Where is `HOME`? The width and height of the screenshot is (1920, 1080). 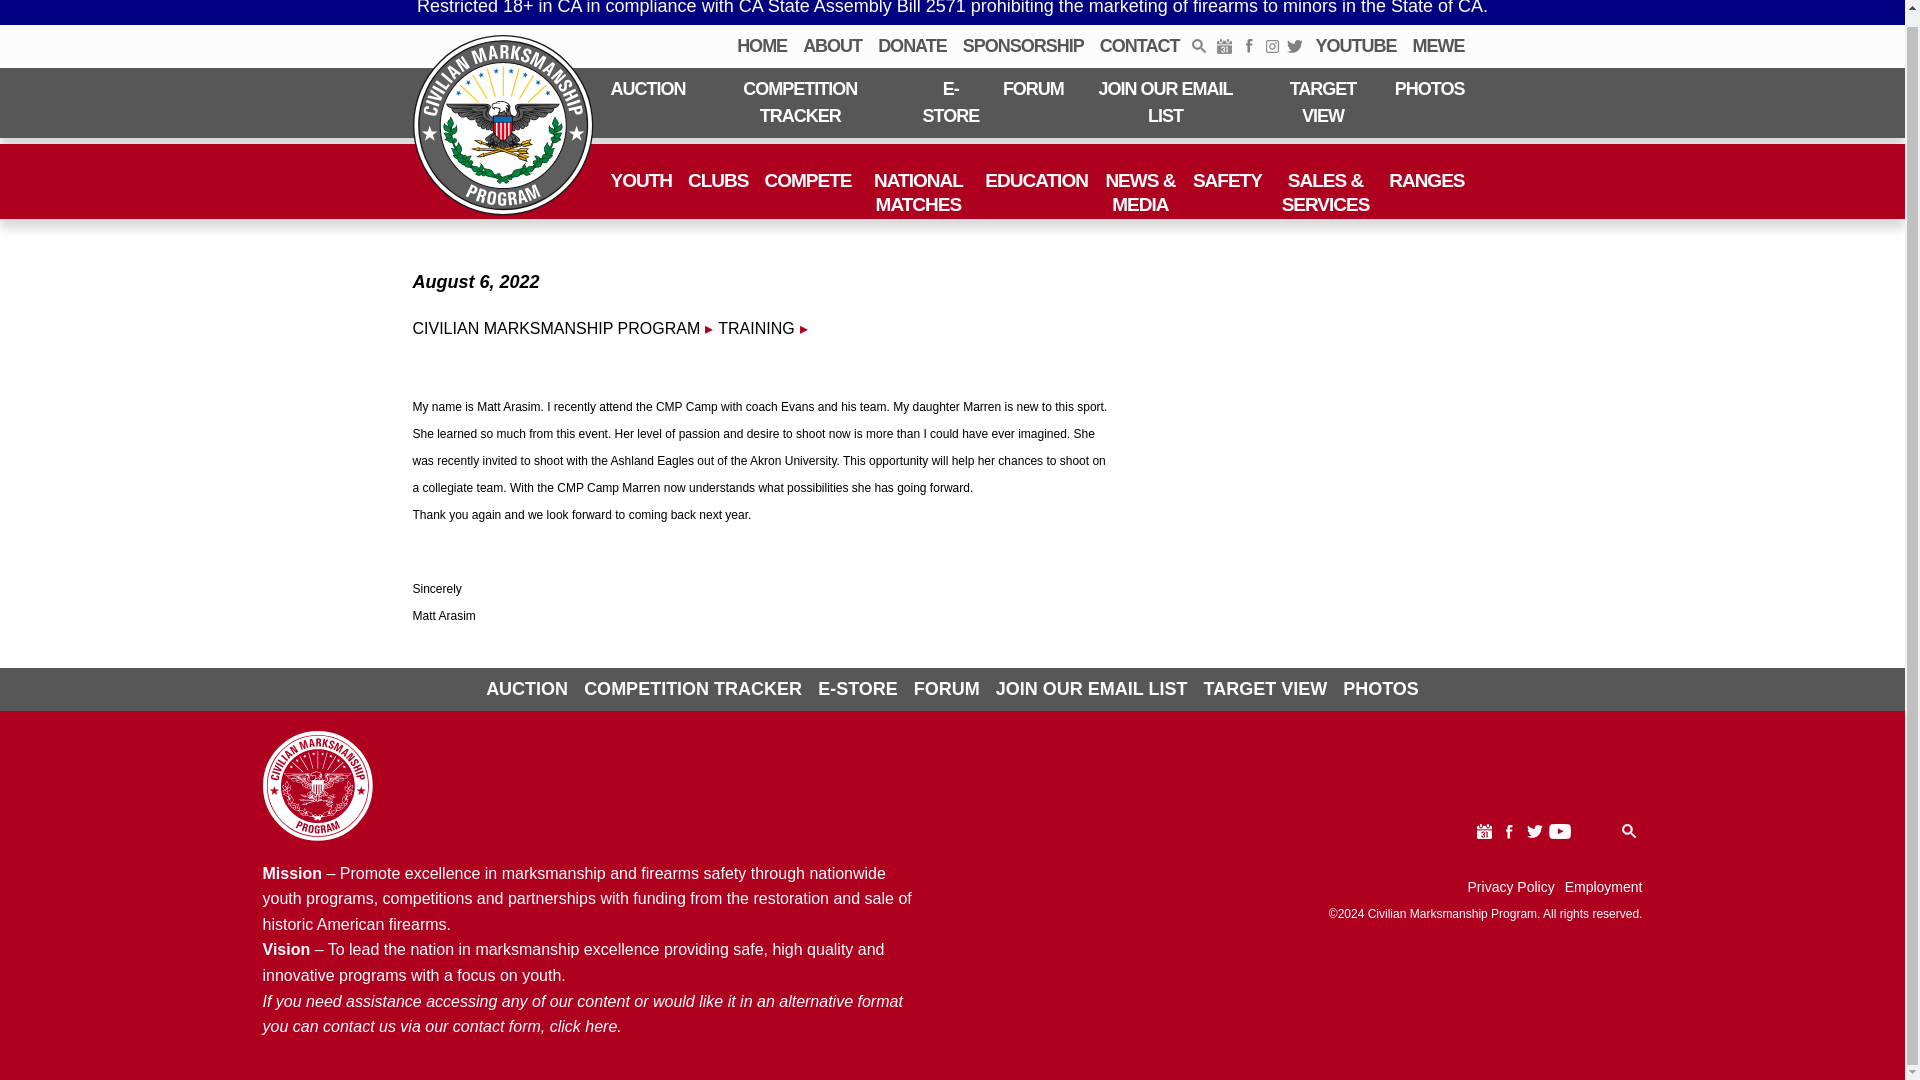 HOME is located at coordinates (762, 46).